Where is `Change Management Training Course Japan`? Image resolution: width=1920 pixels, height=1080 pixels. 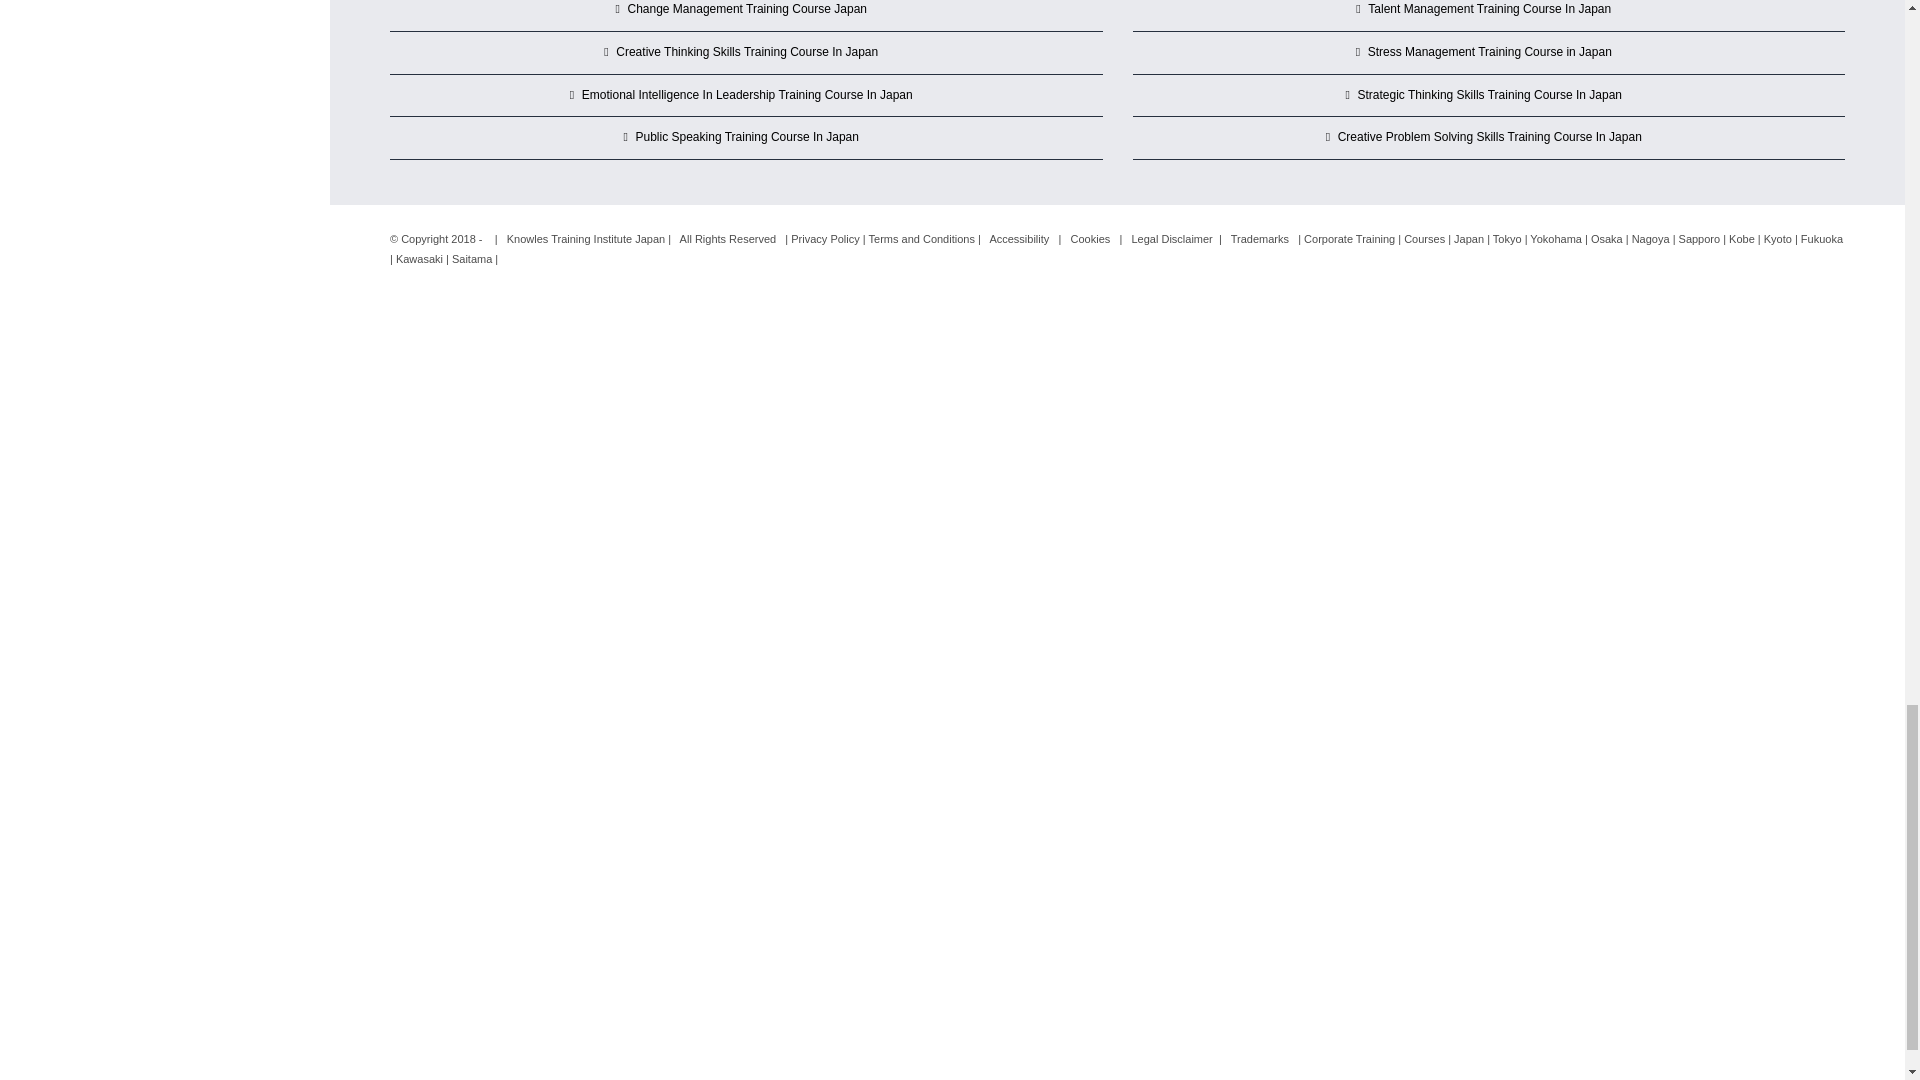 Change Management Training Course Japan is located at coordinates (746, 10).